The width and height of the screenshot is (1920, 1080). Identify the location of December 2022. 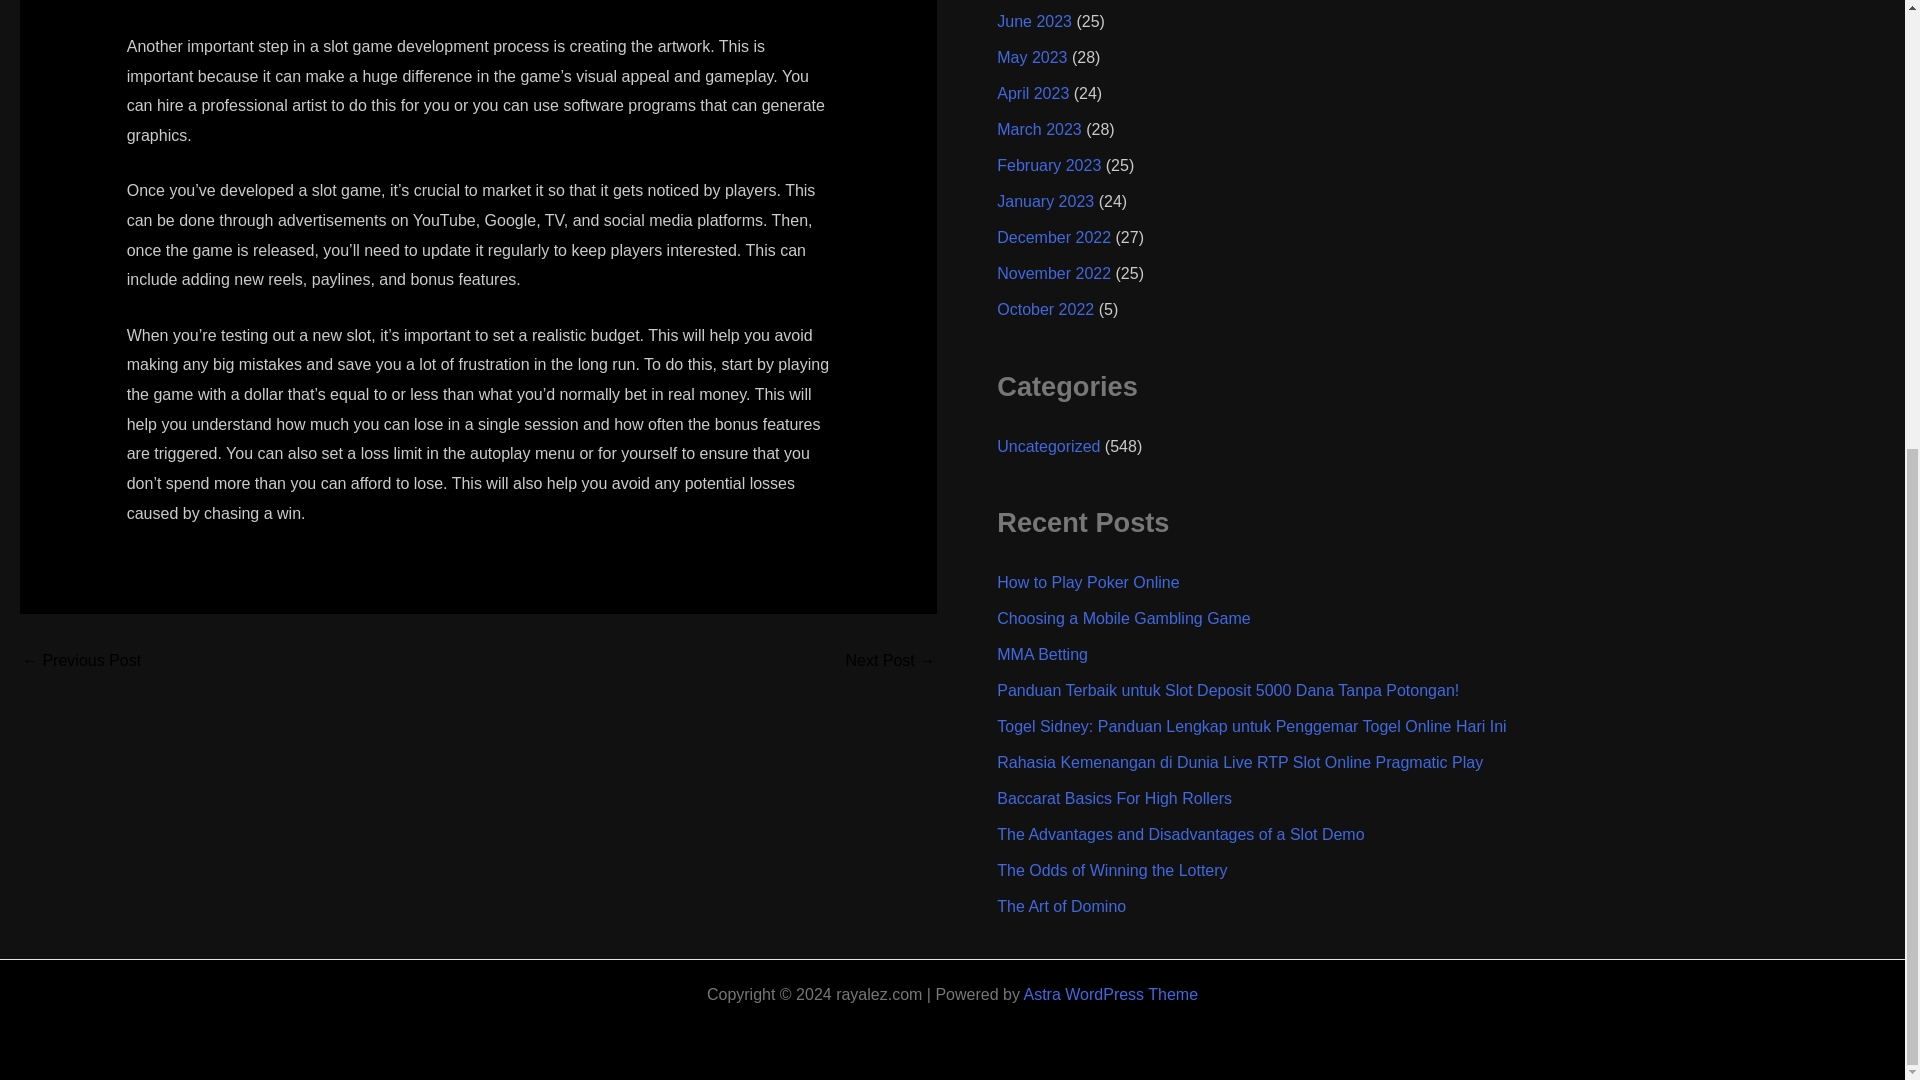
(1054, 237).